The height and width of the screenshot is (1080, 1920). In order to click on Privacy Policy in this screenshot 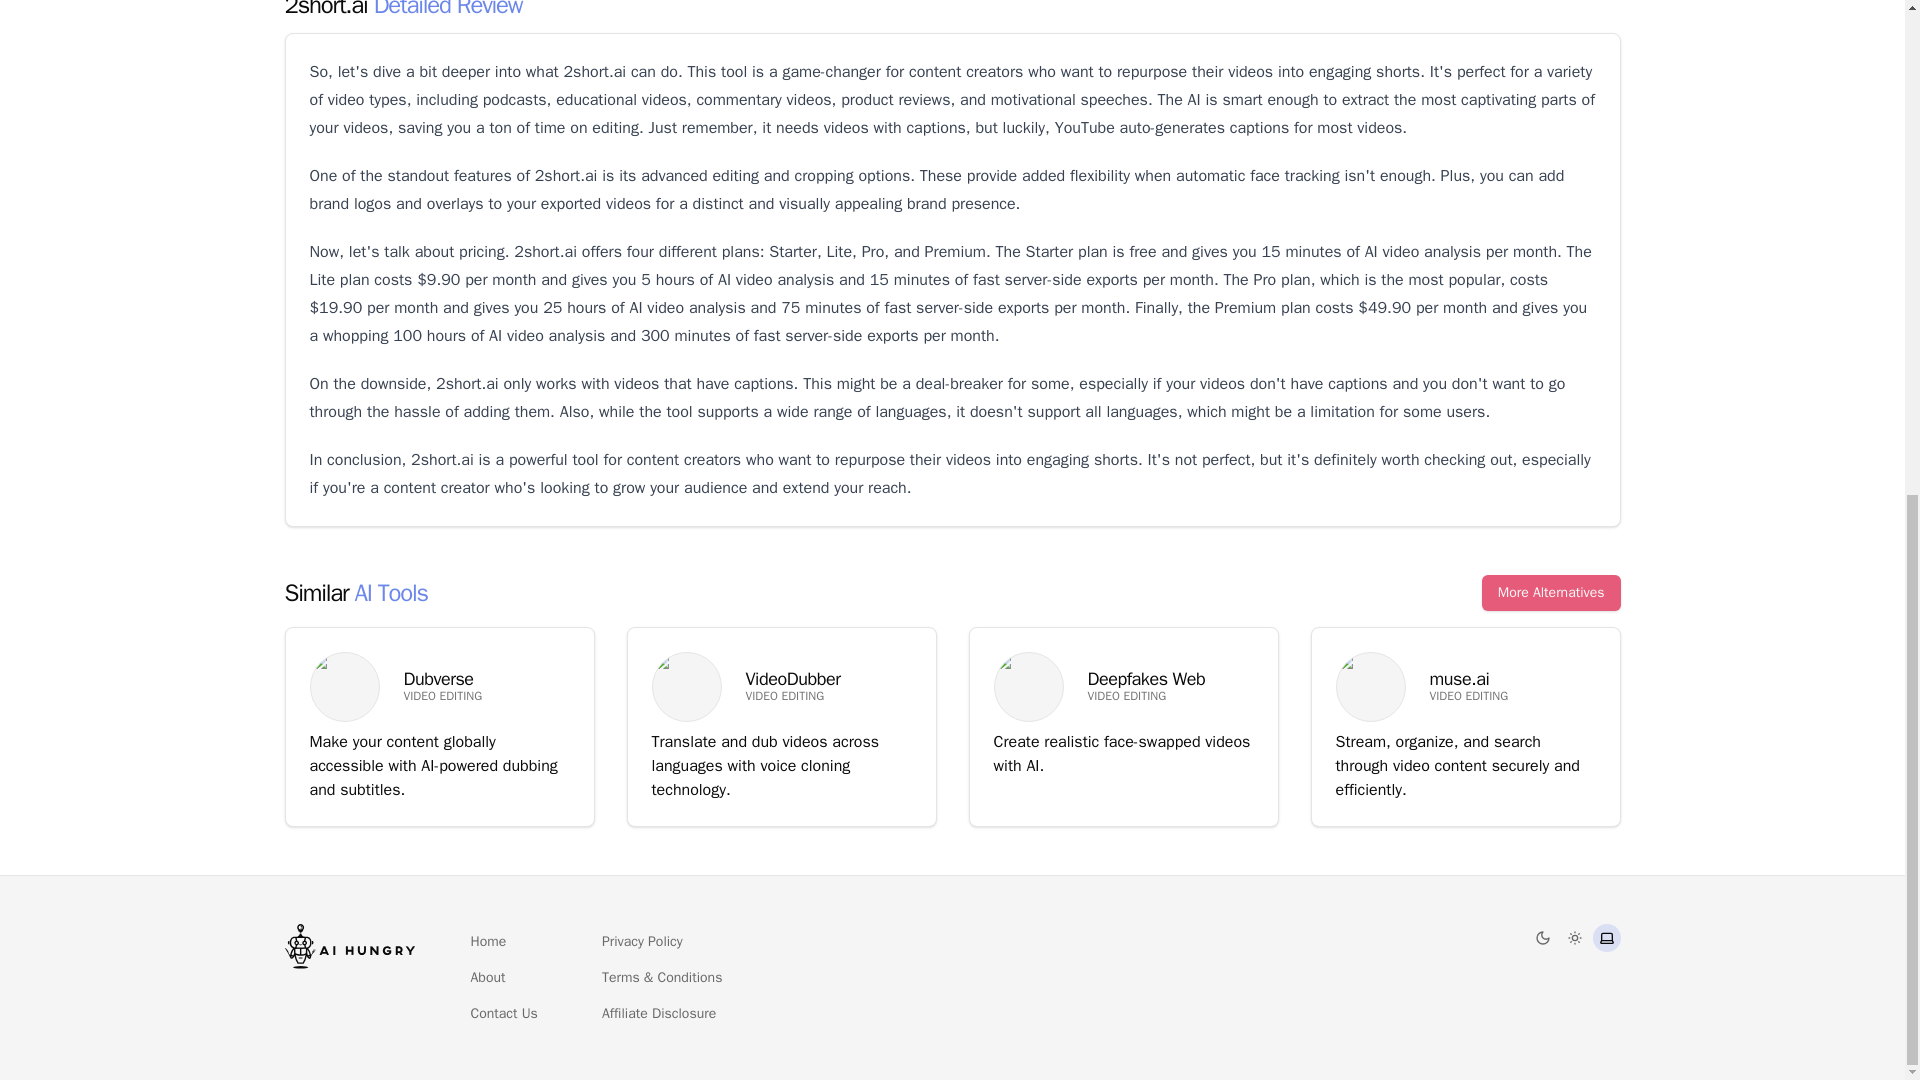, I will do `click(642, 942)`.